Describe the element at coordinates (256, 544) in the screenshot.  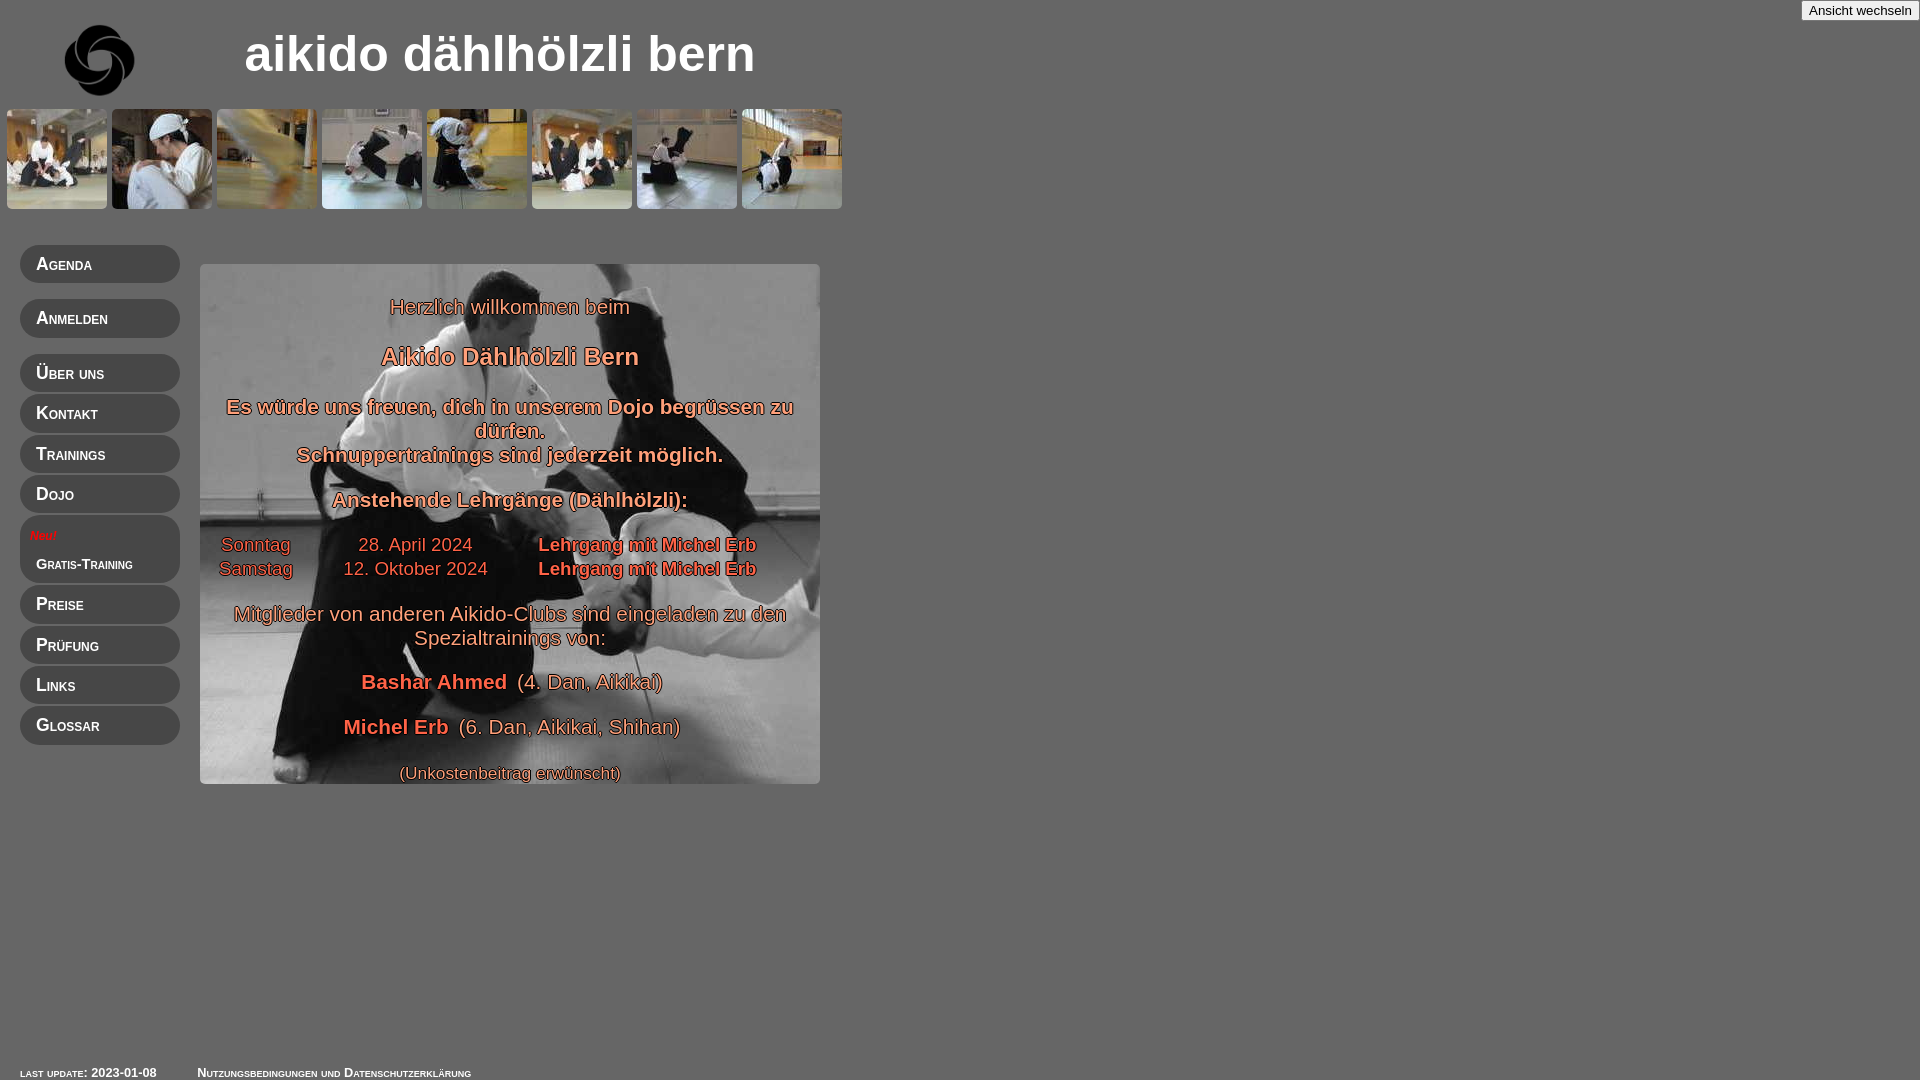
I see `Sonntag` at that location.